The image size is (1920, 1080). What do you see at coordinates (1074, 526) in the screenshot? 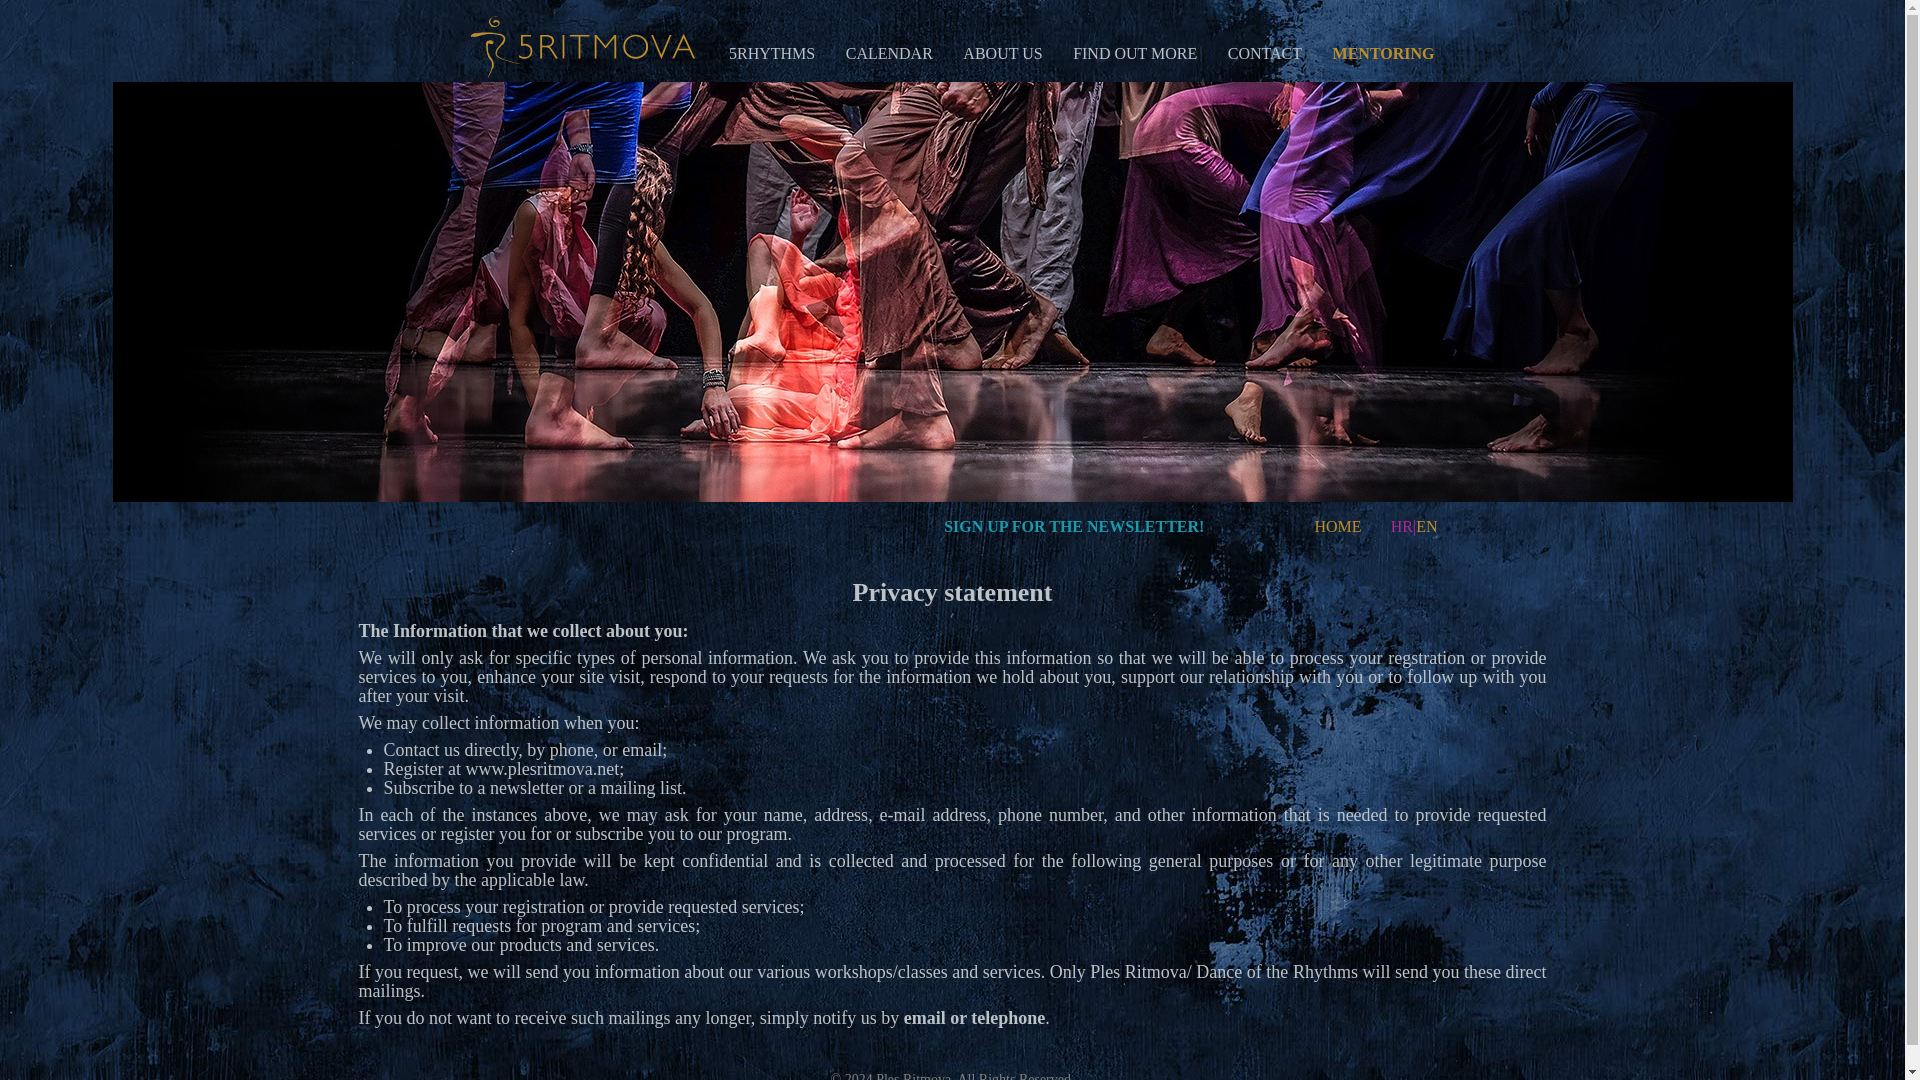
I see `SIGN UP FOR THE NEWSLETTER!` at bounding box center [1074, 526].